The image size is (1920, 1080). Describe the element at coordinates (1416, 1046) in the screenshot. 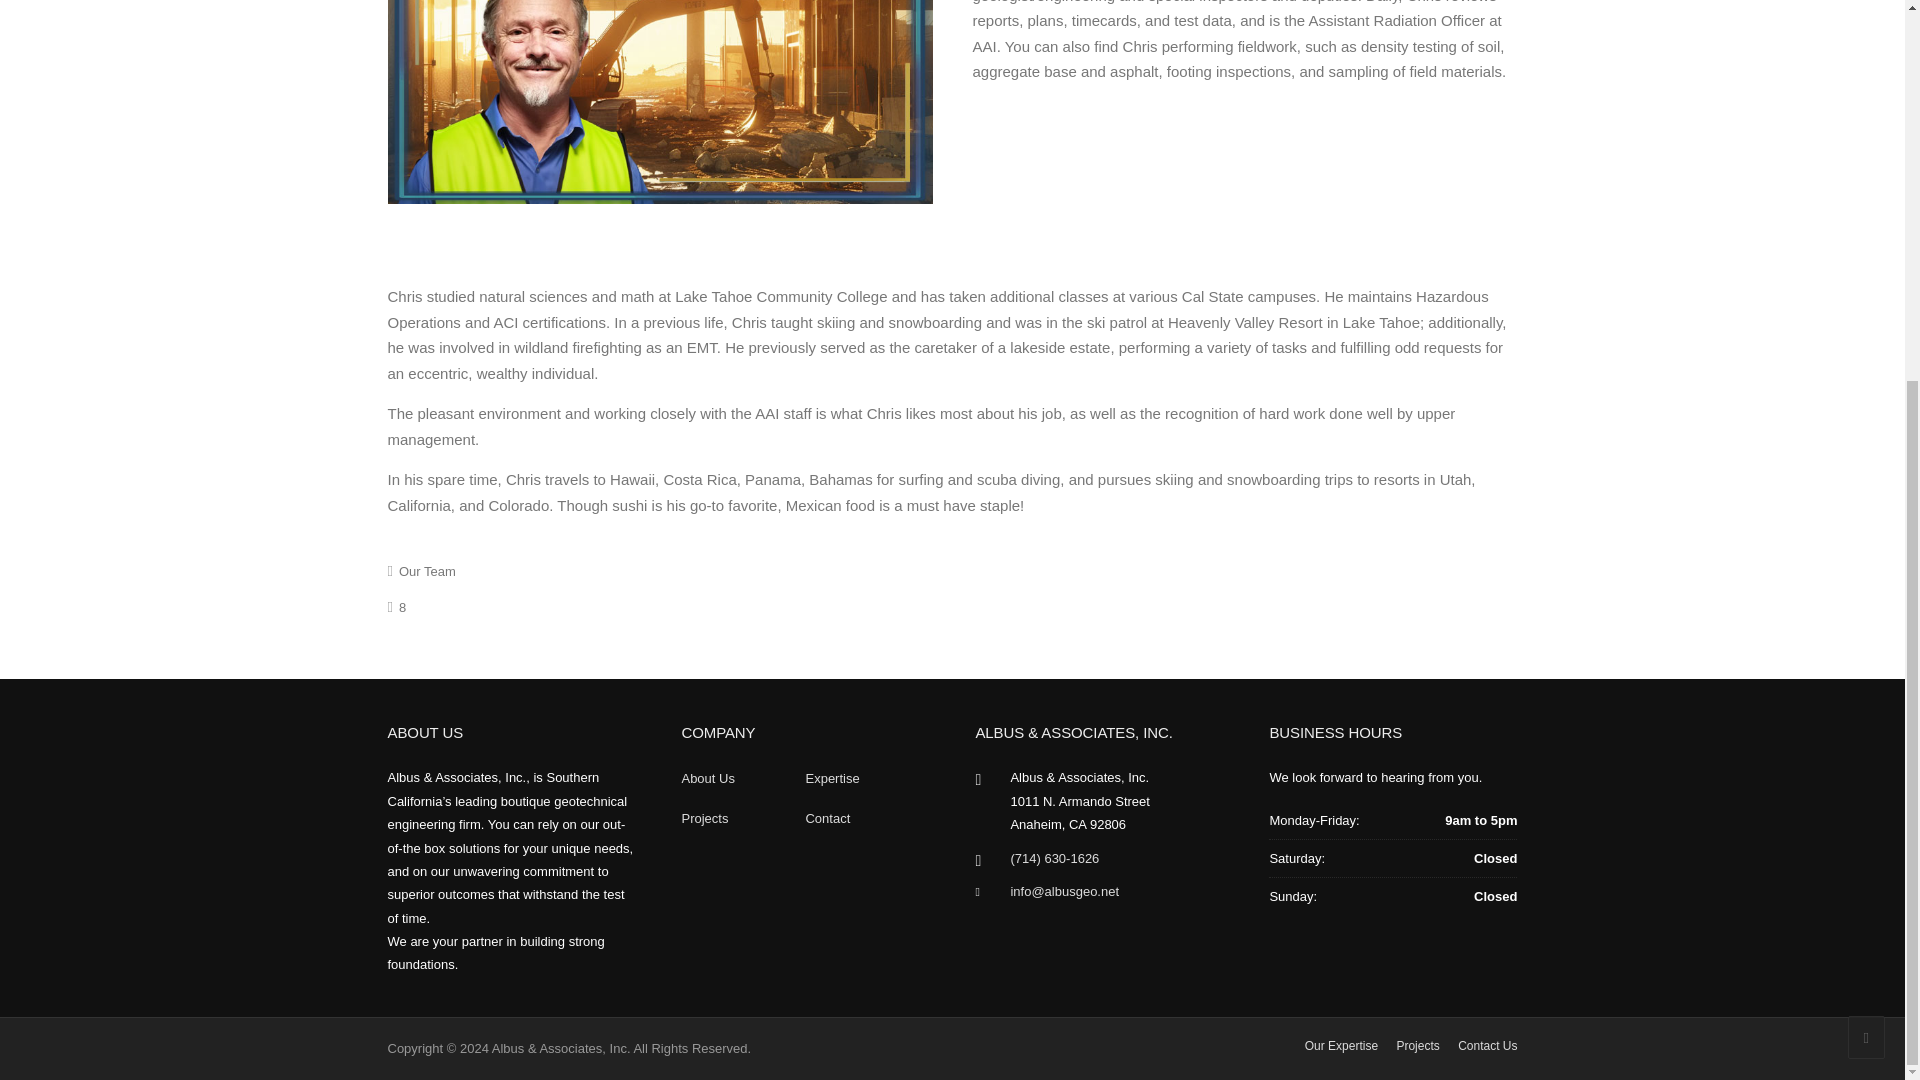

I see `Projects` at that location.